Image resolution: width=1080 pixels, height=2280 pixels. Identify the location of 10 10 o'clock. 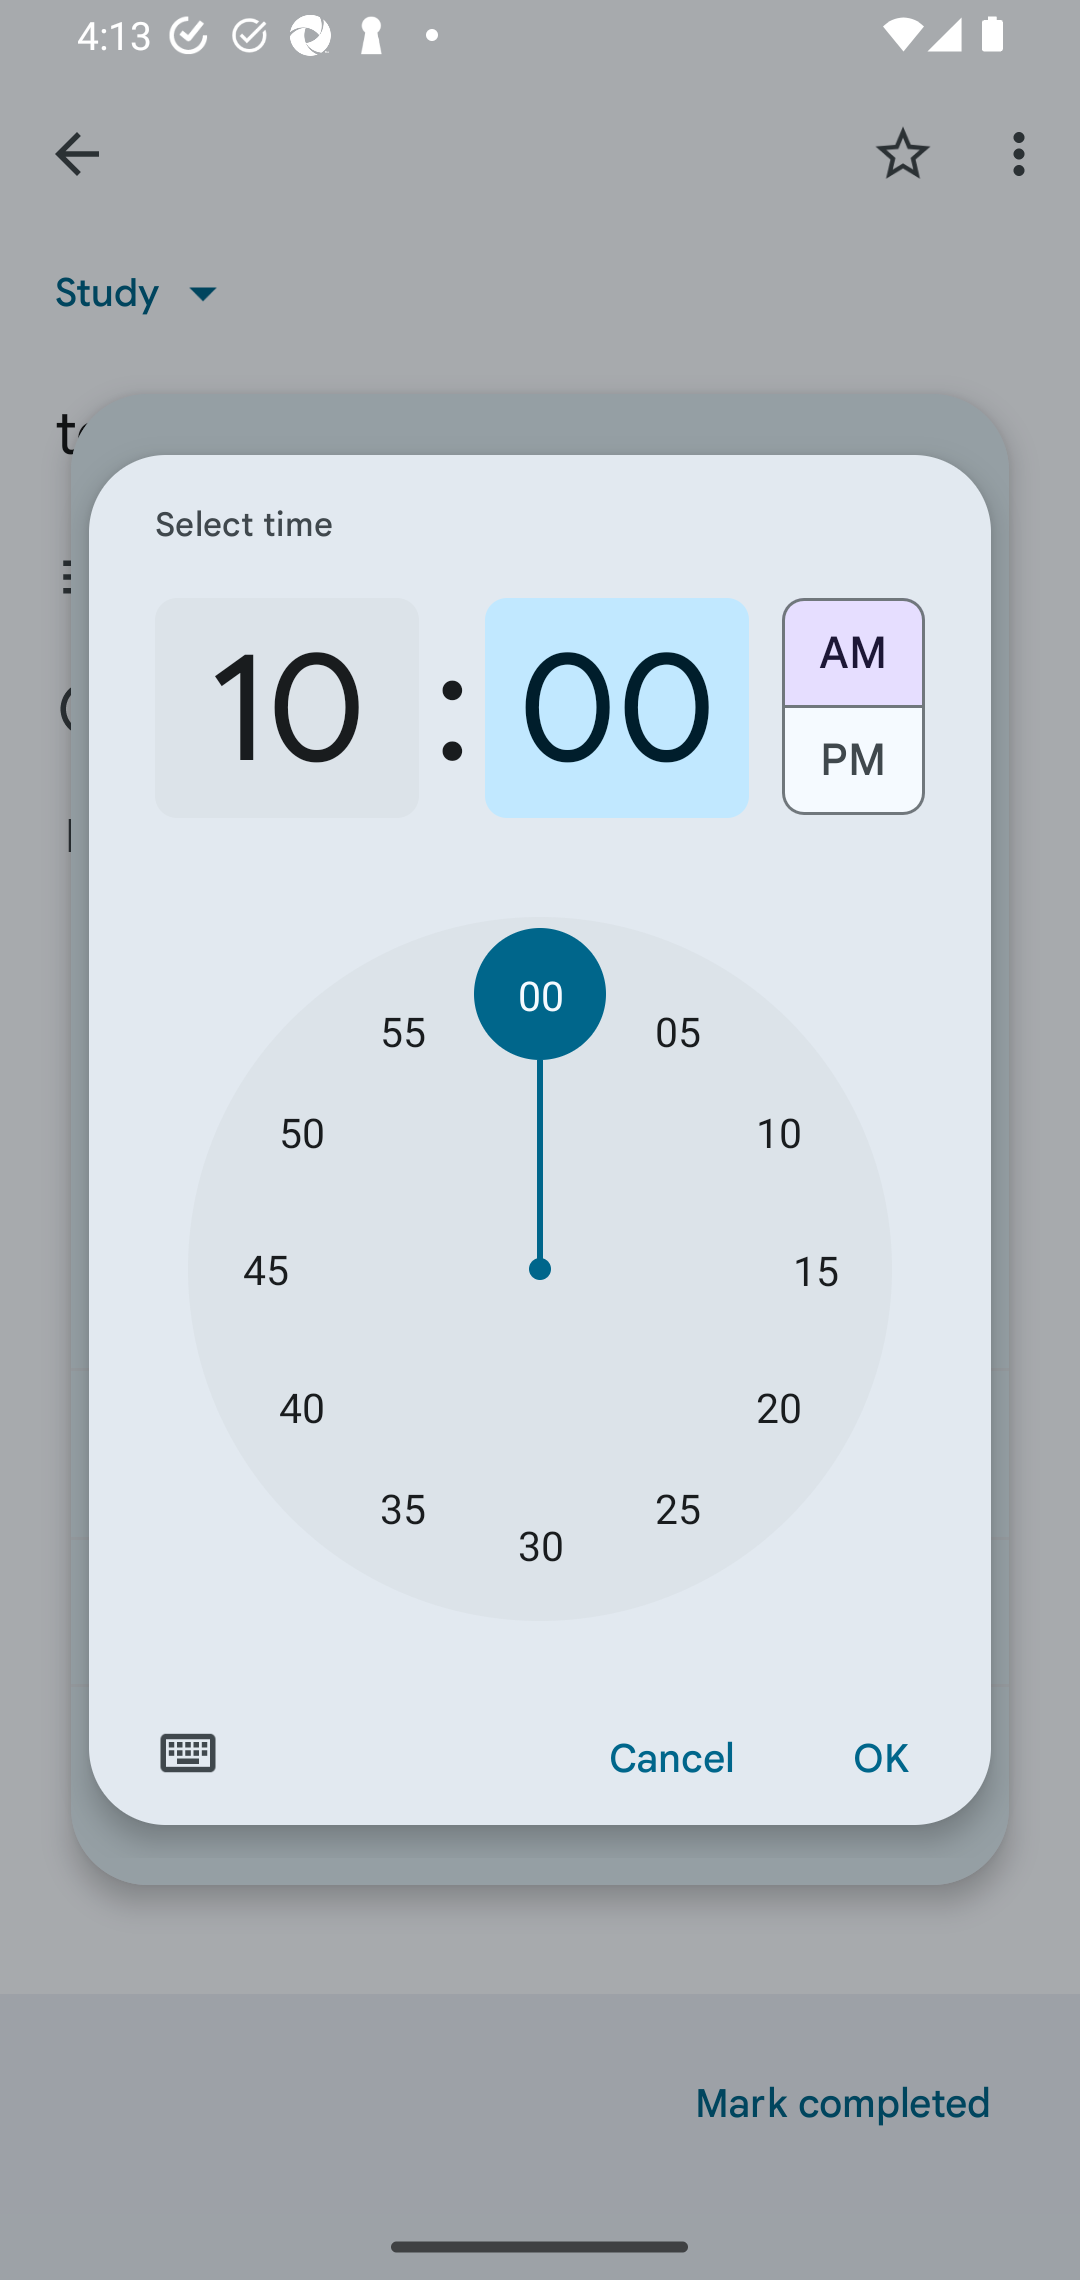
(287, 708).